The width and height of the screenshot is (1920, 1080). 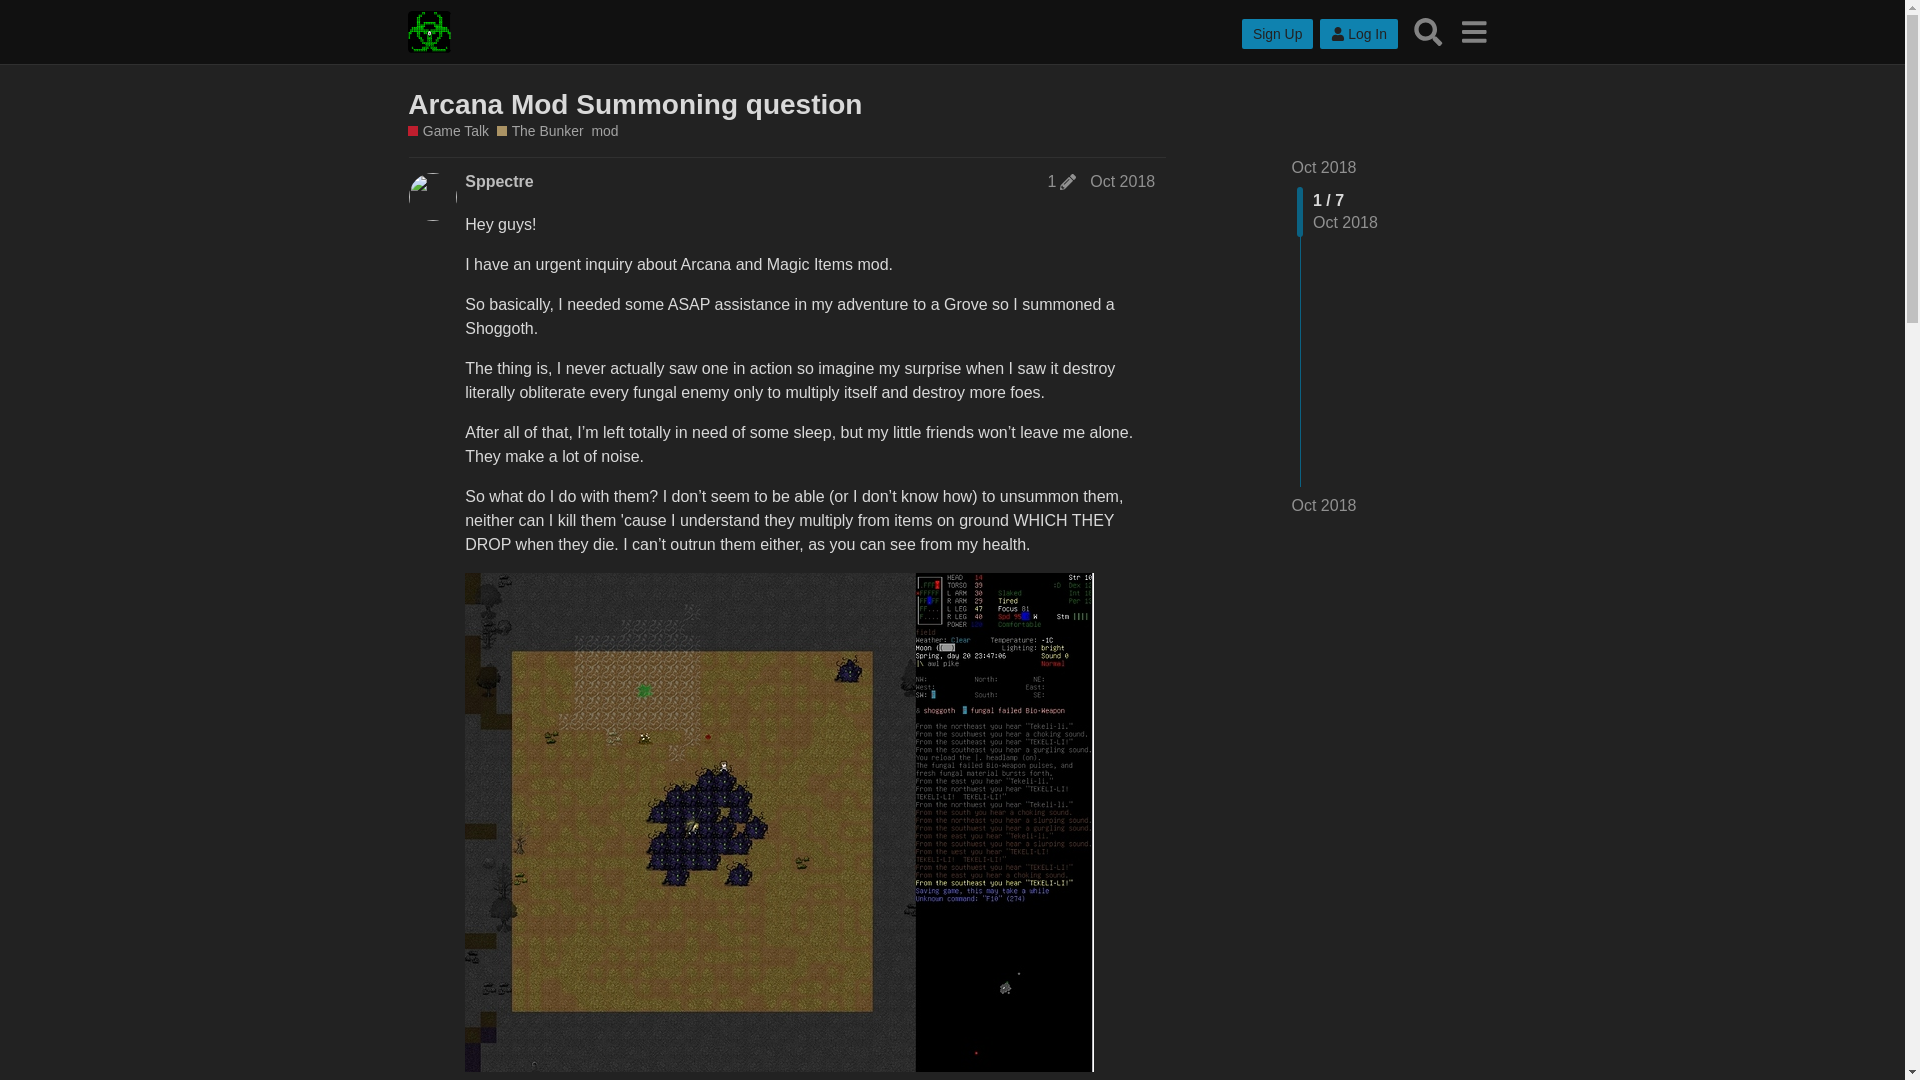 What do you see at coordinates (498, 182) in the screenshot?
I see `Sppectre` at bounding box center [498, 182].